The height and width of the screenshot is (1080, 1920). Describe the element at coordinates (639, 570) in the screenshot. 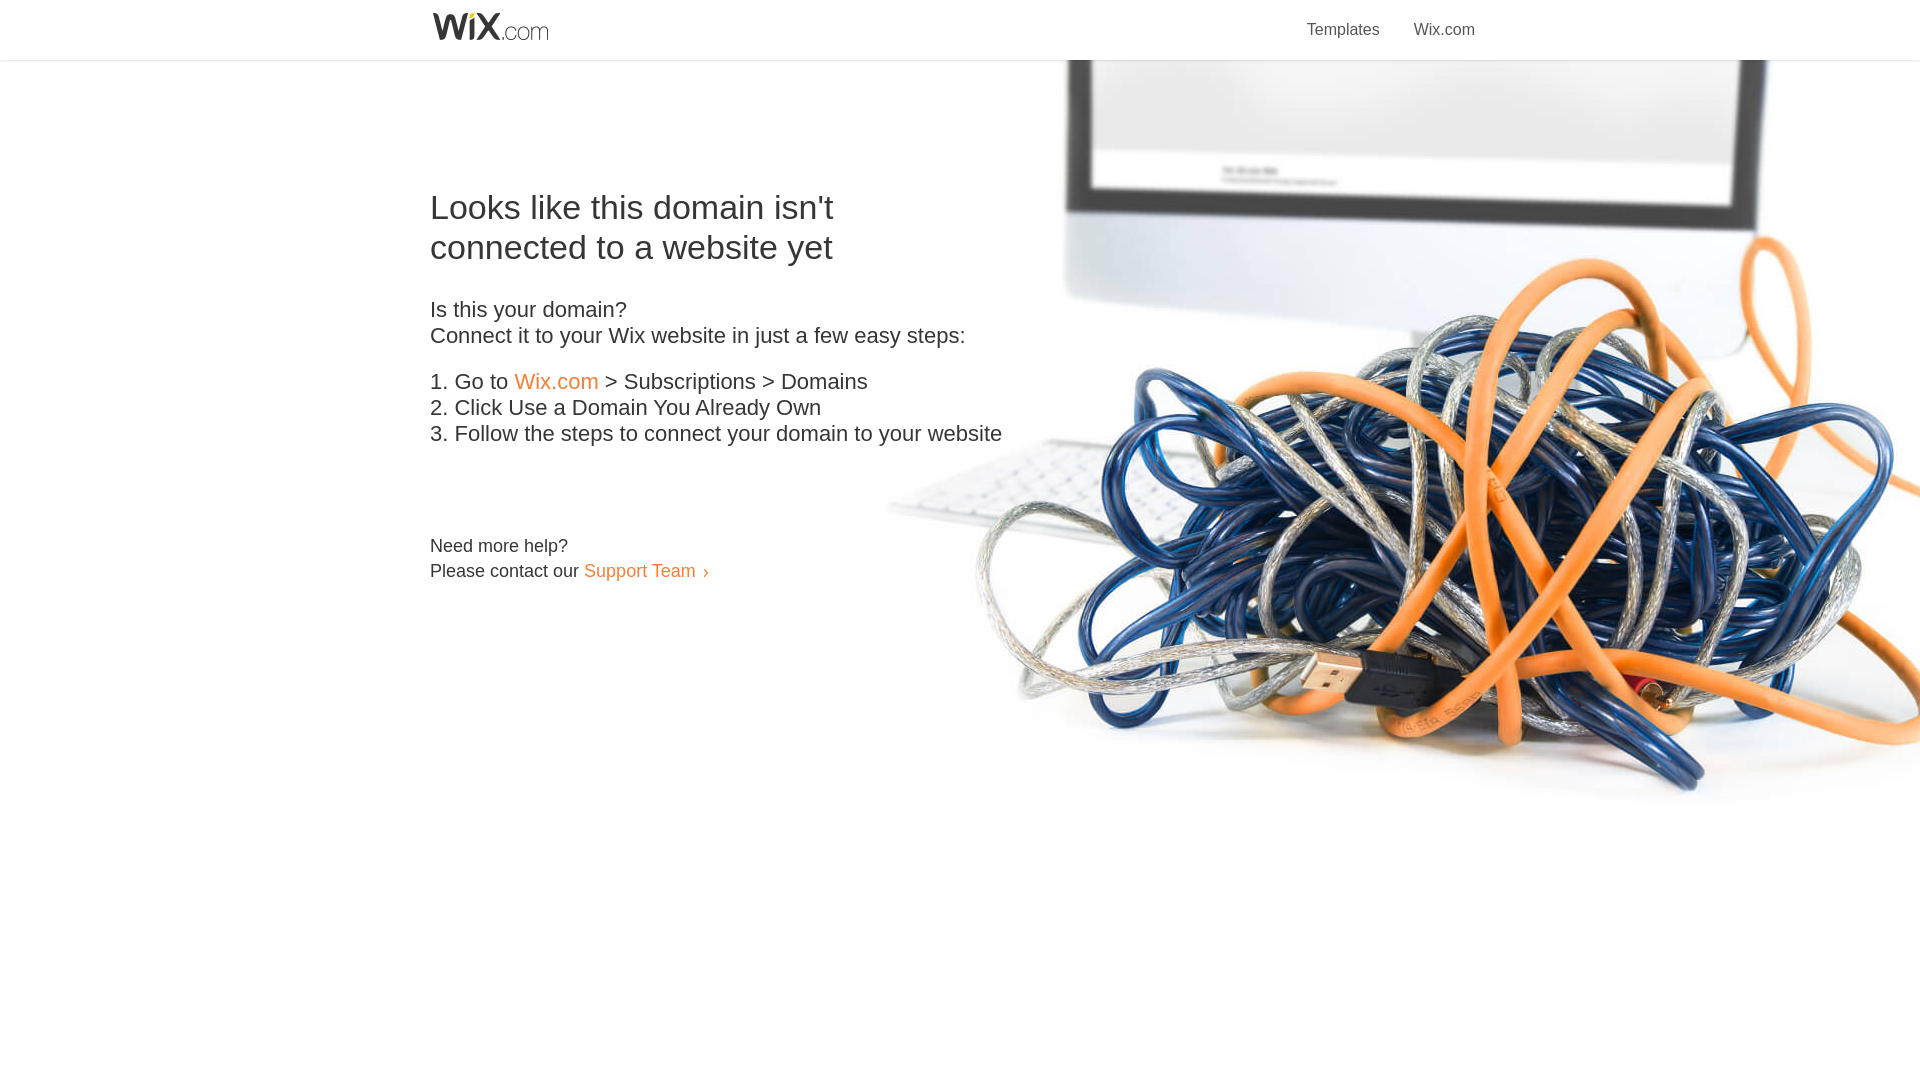

I see `Support Team` at that location.